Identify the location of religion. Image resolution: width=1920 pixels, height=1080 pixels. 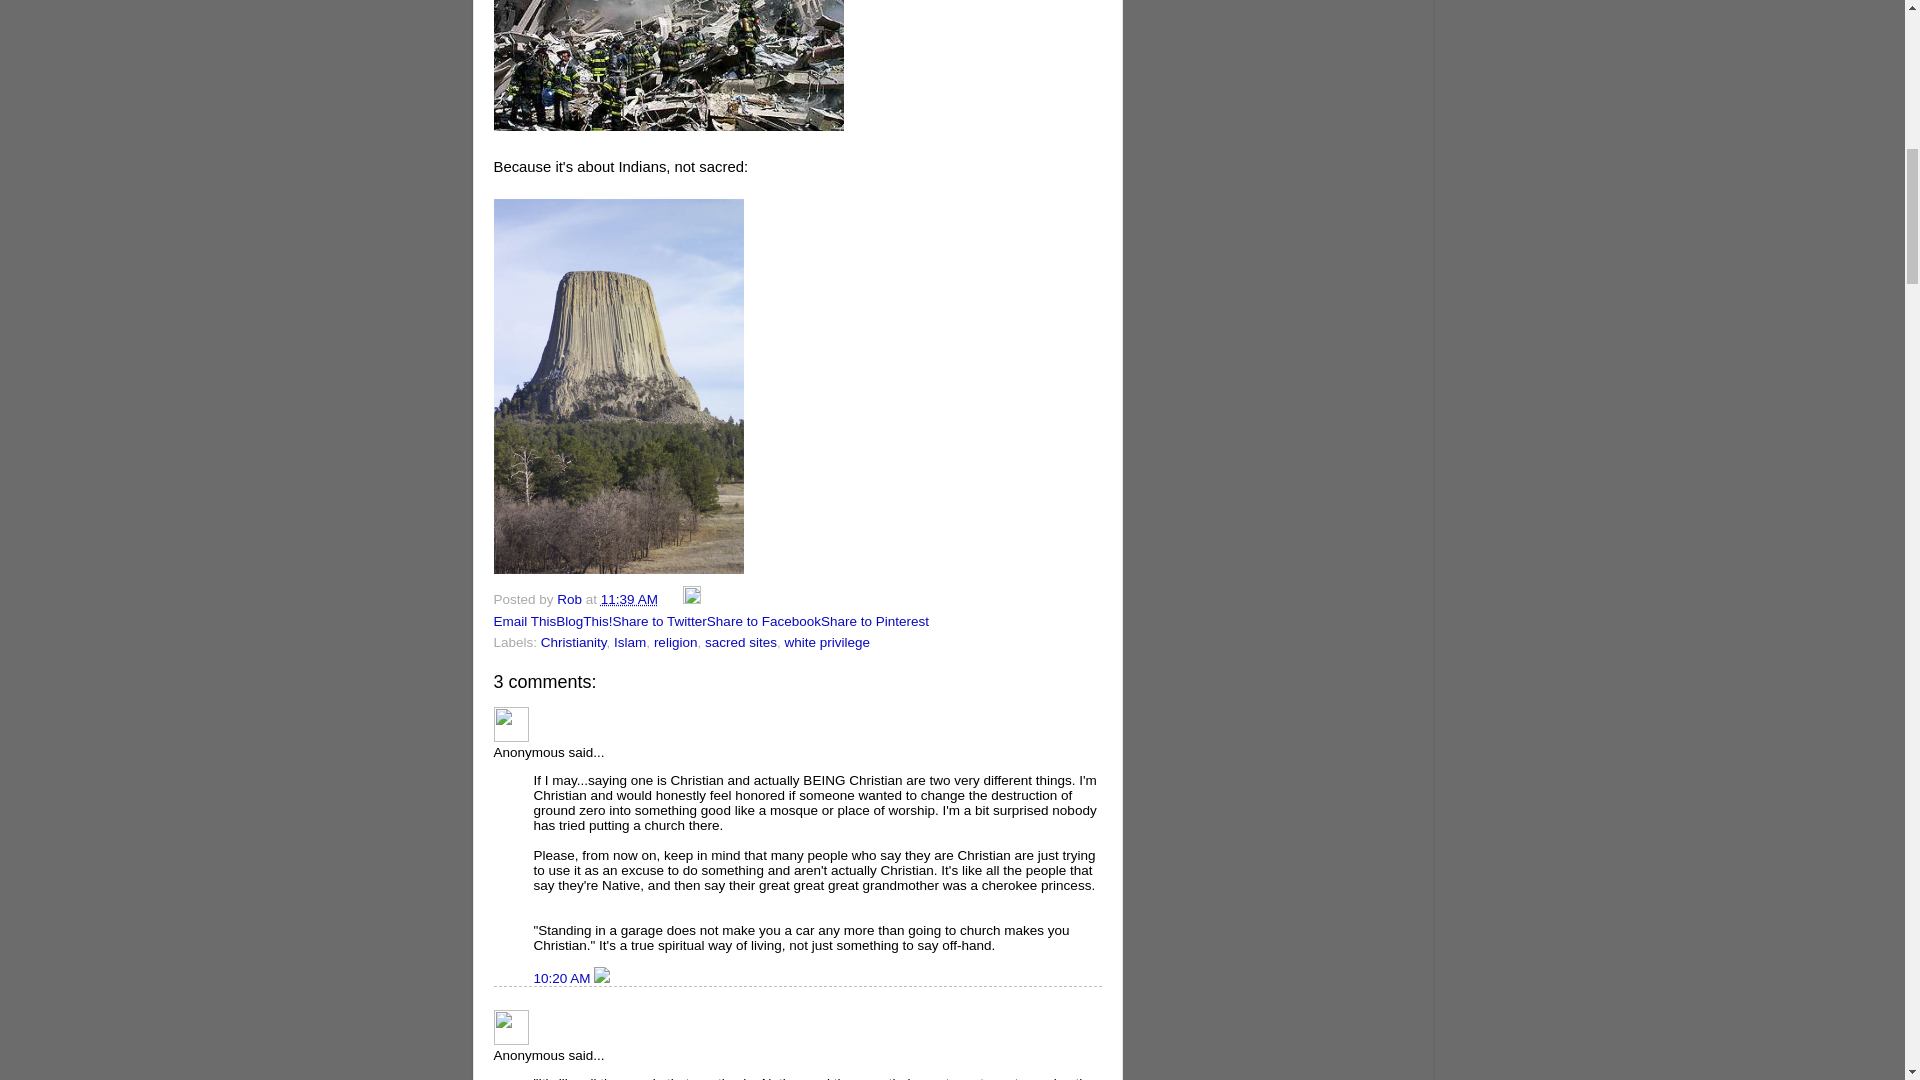
(676, 642).